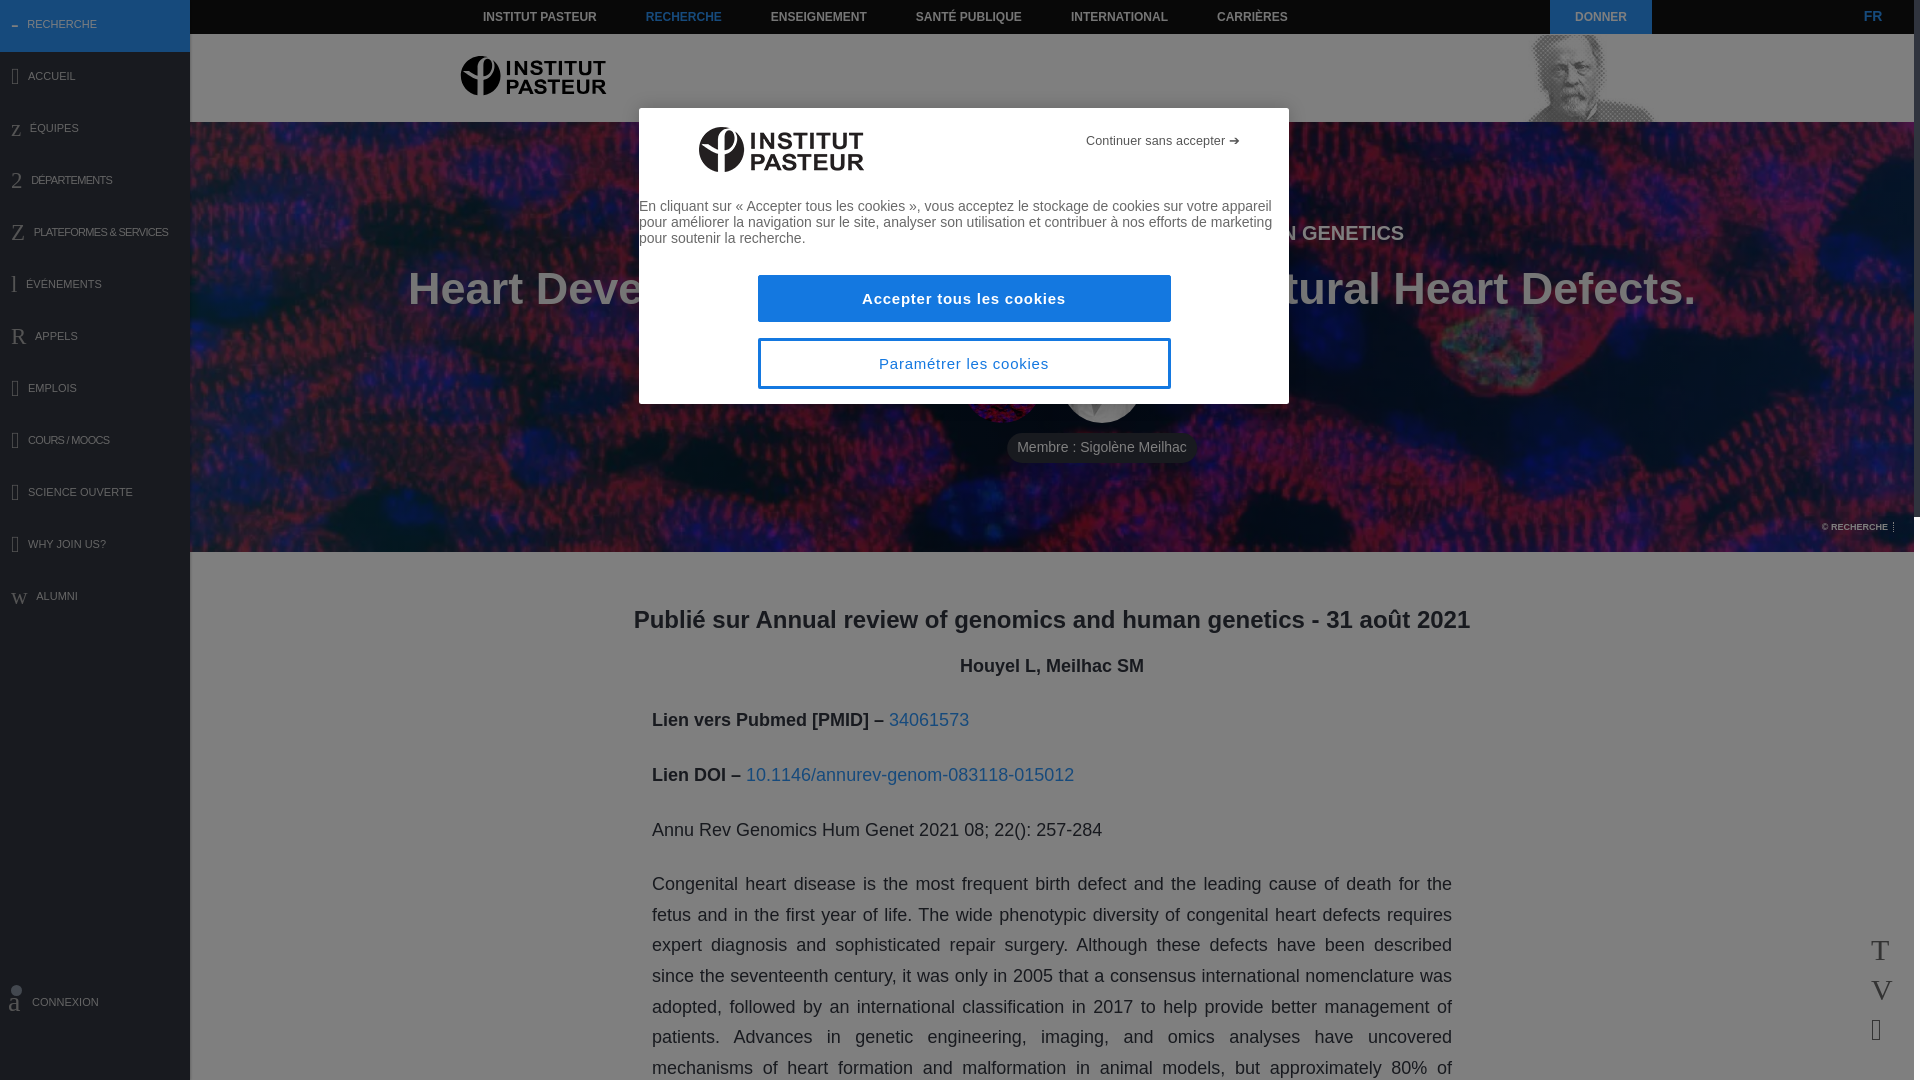 The height and width of the screenshot is (1080, 1920). Describe the element at coordinates (1600, 16) in the screenshot. I see `DONNER` at that location.